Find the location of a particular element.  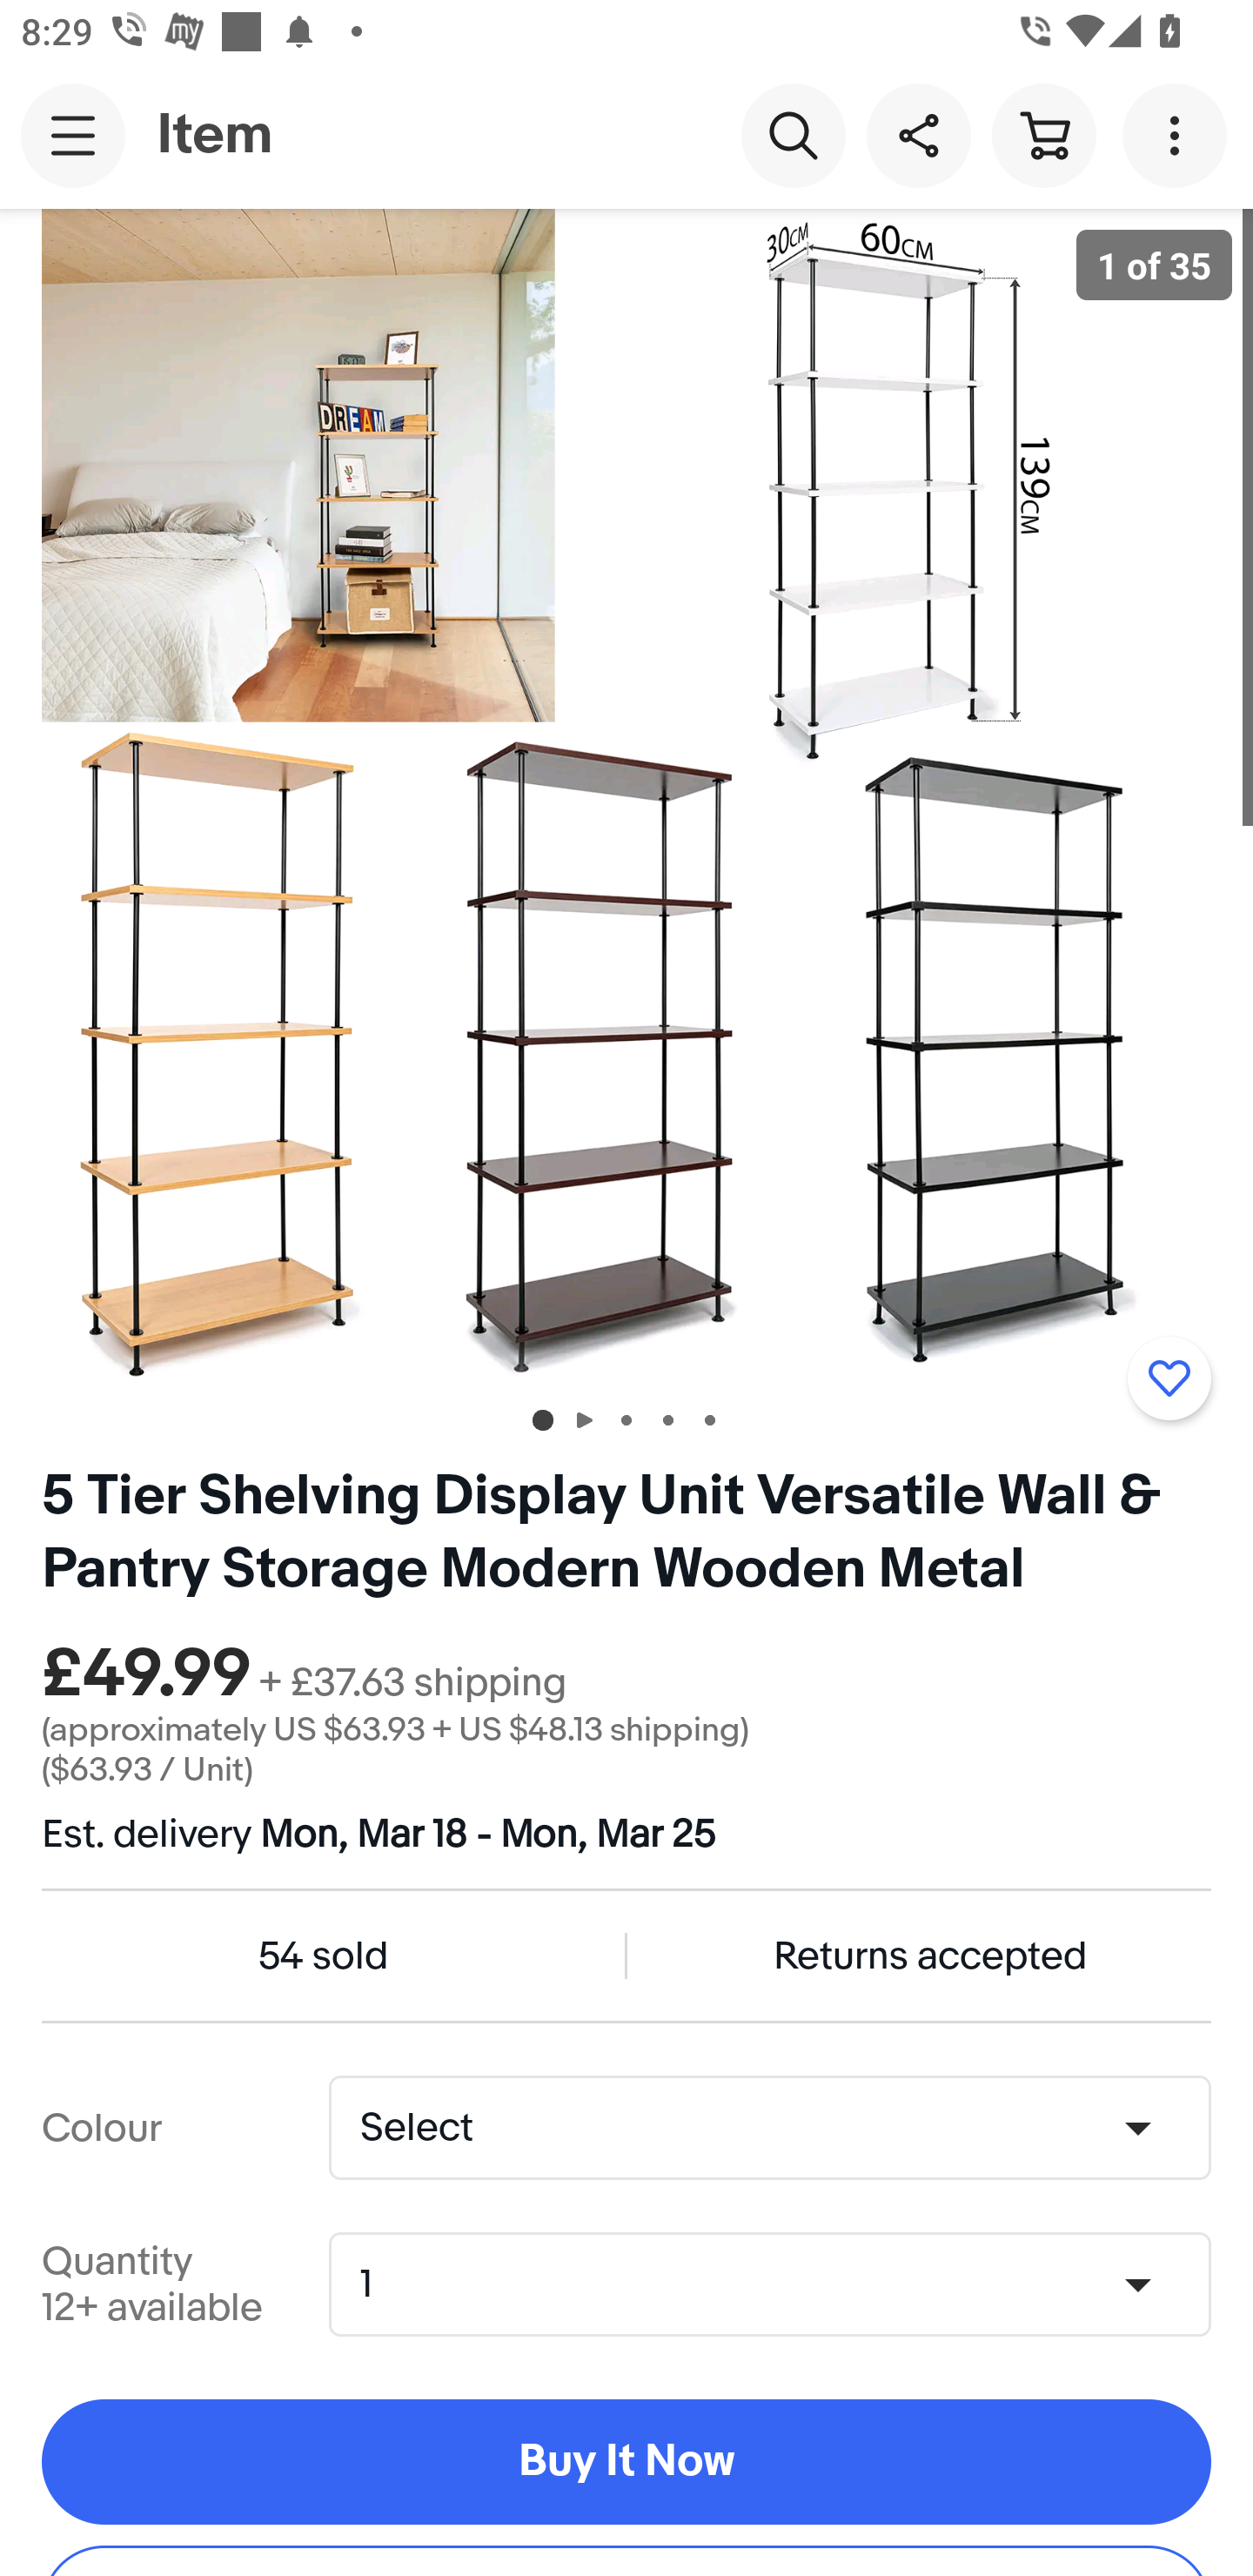

Main navigation, open is located at coordinates (73, 135).